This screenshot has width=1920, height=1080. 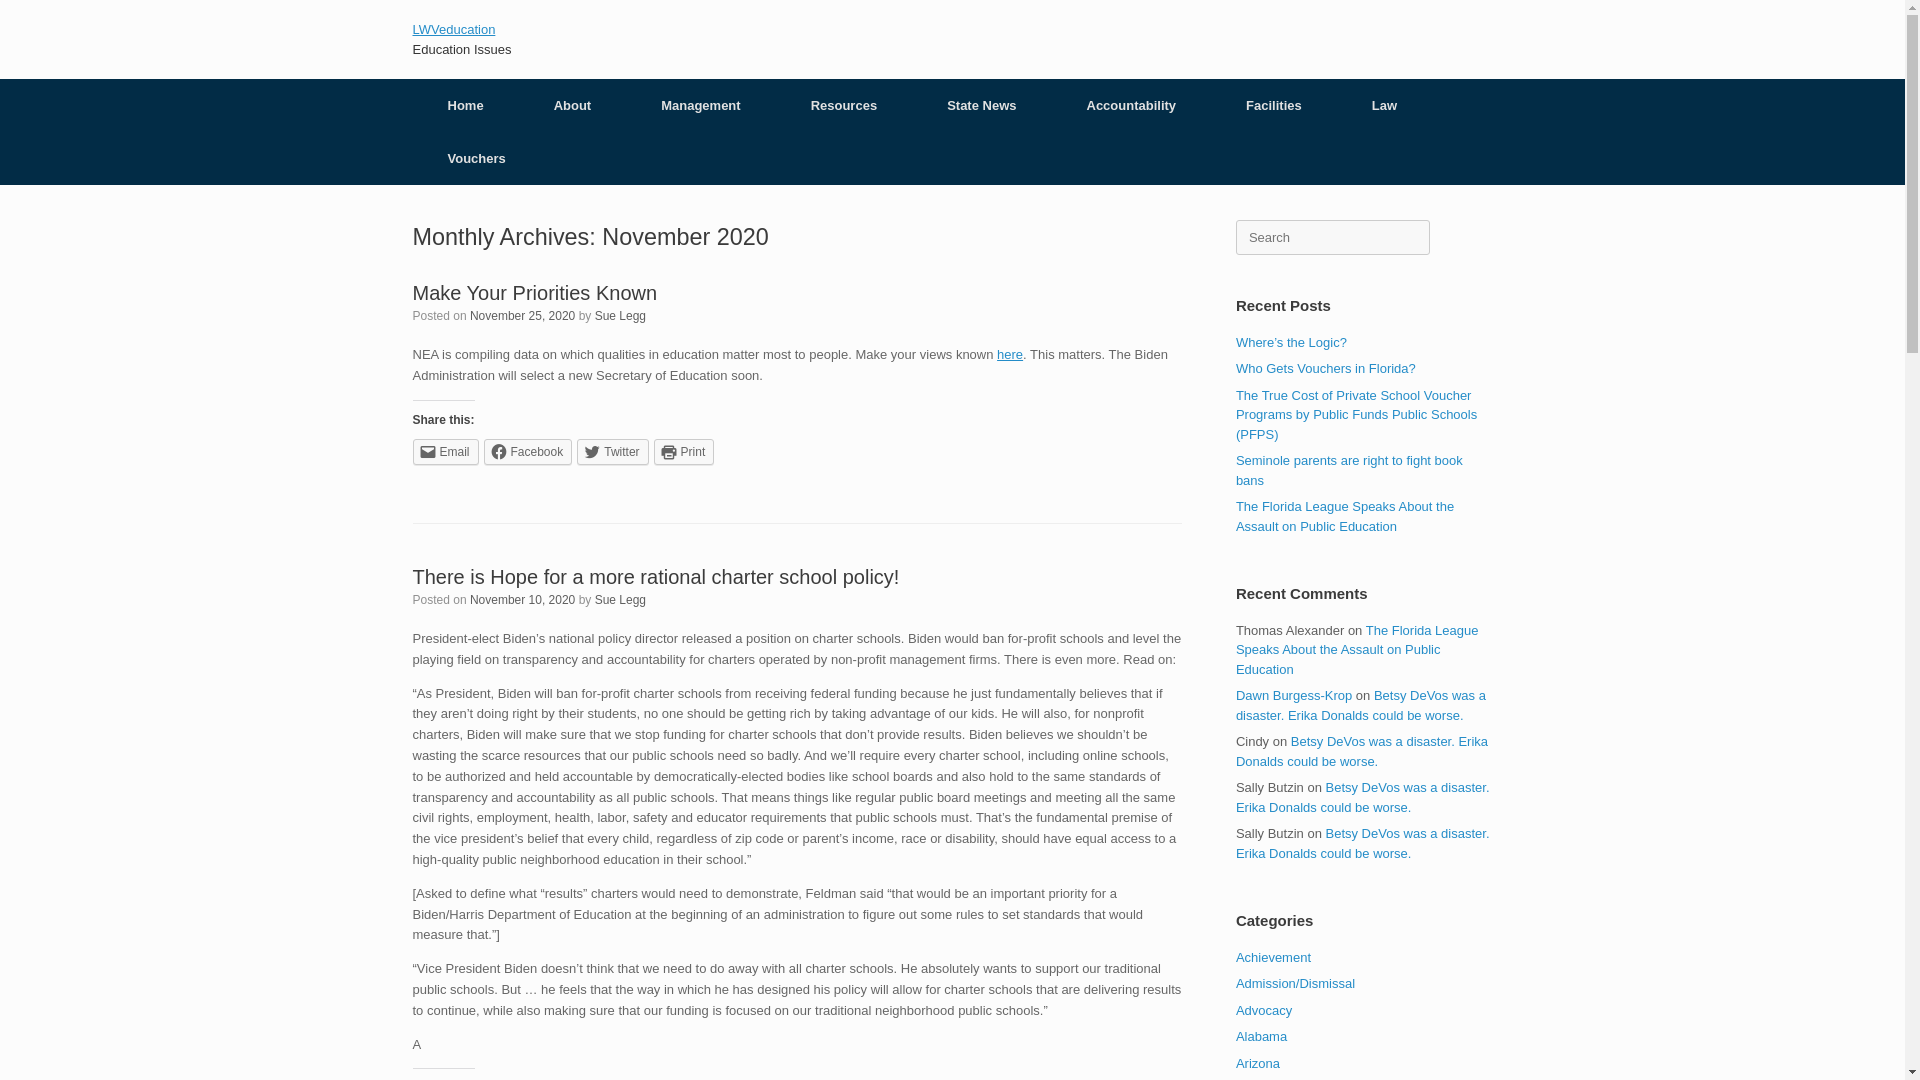 What do you see at coordinates (655, 576) in the screenshot?
I see `There is Hope for a more rational charter school policy!` at bounding box center [655, 576].